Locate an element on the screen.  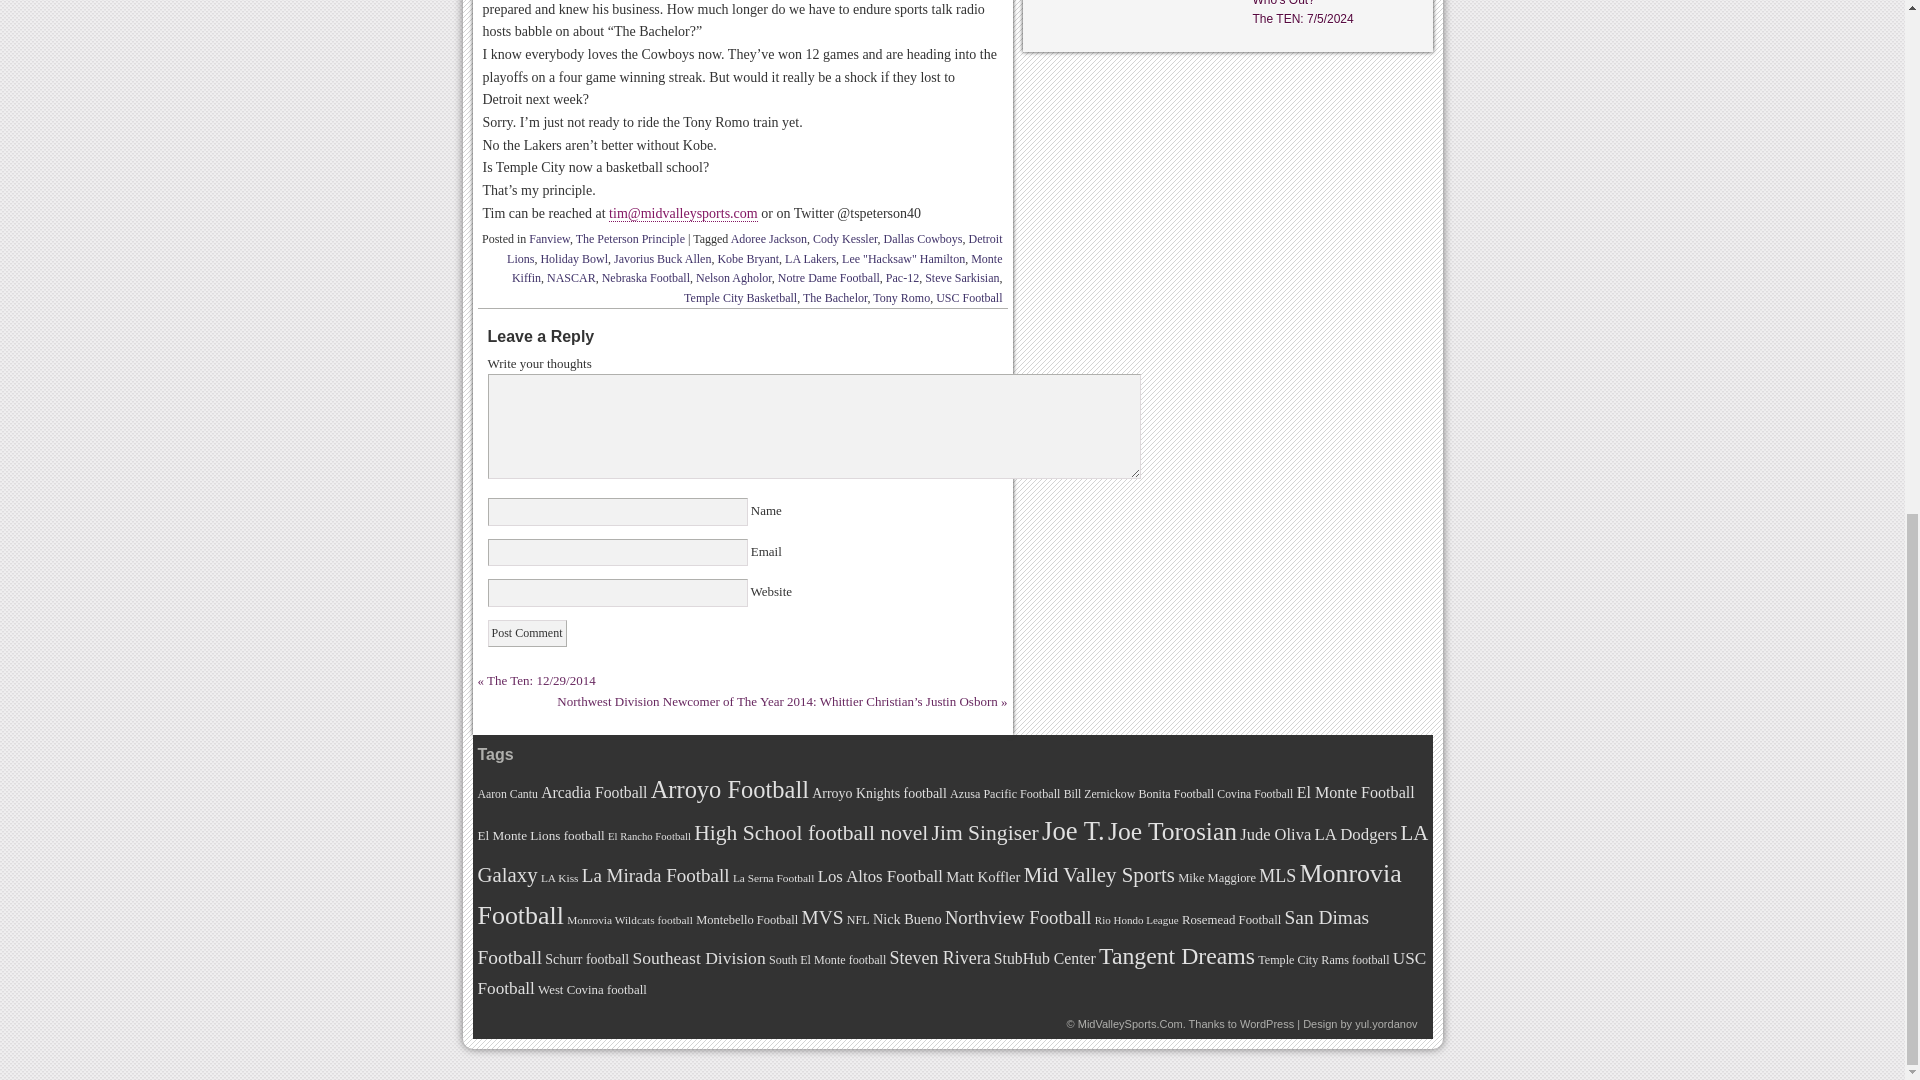
Javorius Buck Allen is located at coordinates (662, 258).